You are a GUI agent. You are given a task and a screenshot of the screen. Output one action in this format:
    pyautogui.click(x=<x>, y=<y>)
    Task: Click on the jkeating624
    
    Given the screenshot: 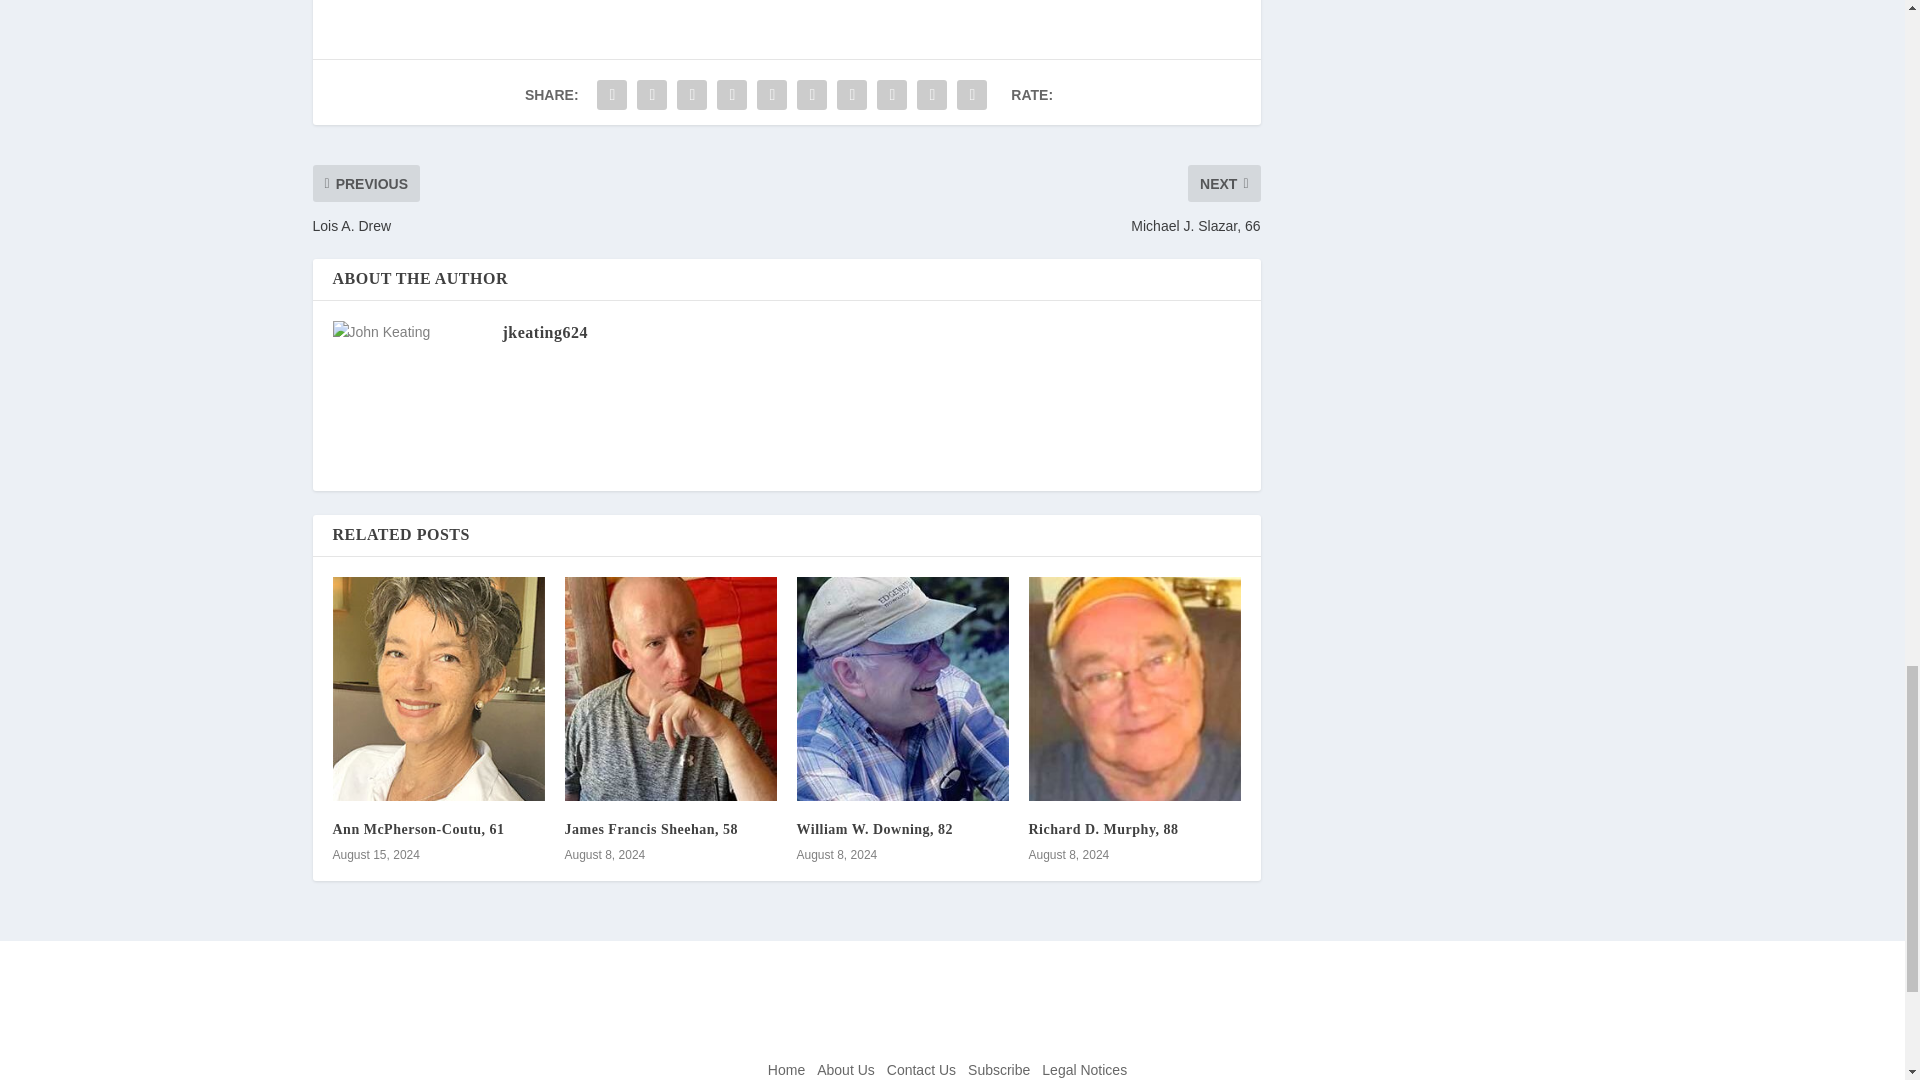 What is the action you would take?
    pyautogui.click(x=544, y=332)
    